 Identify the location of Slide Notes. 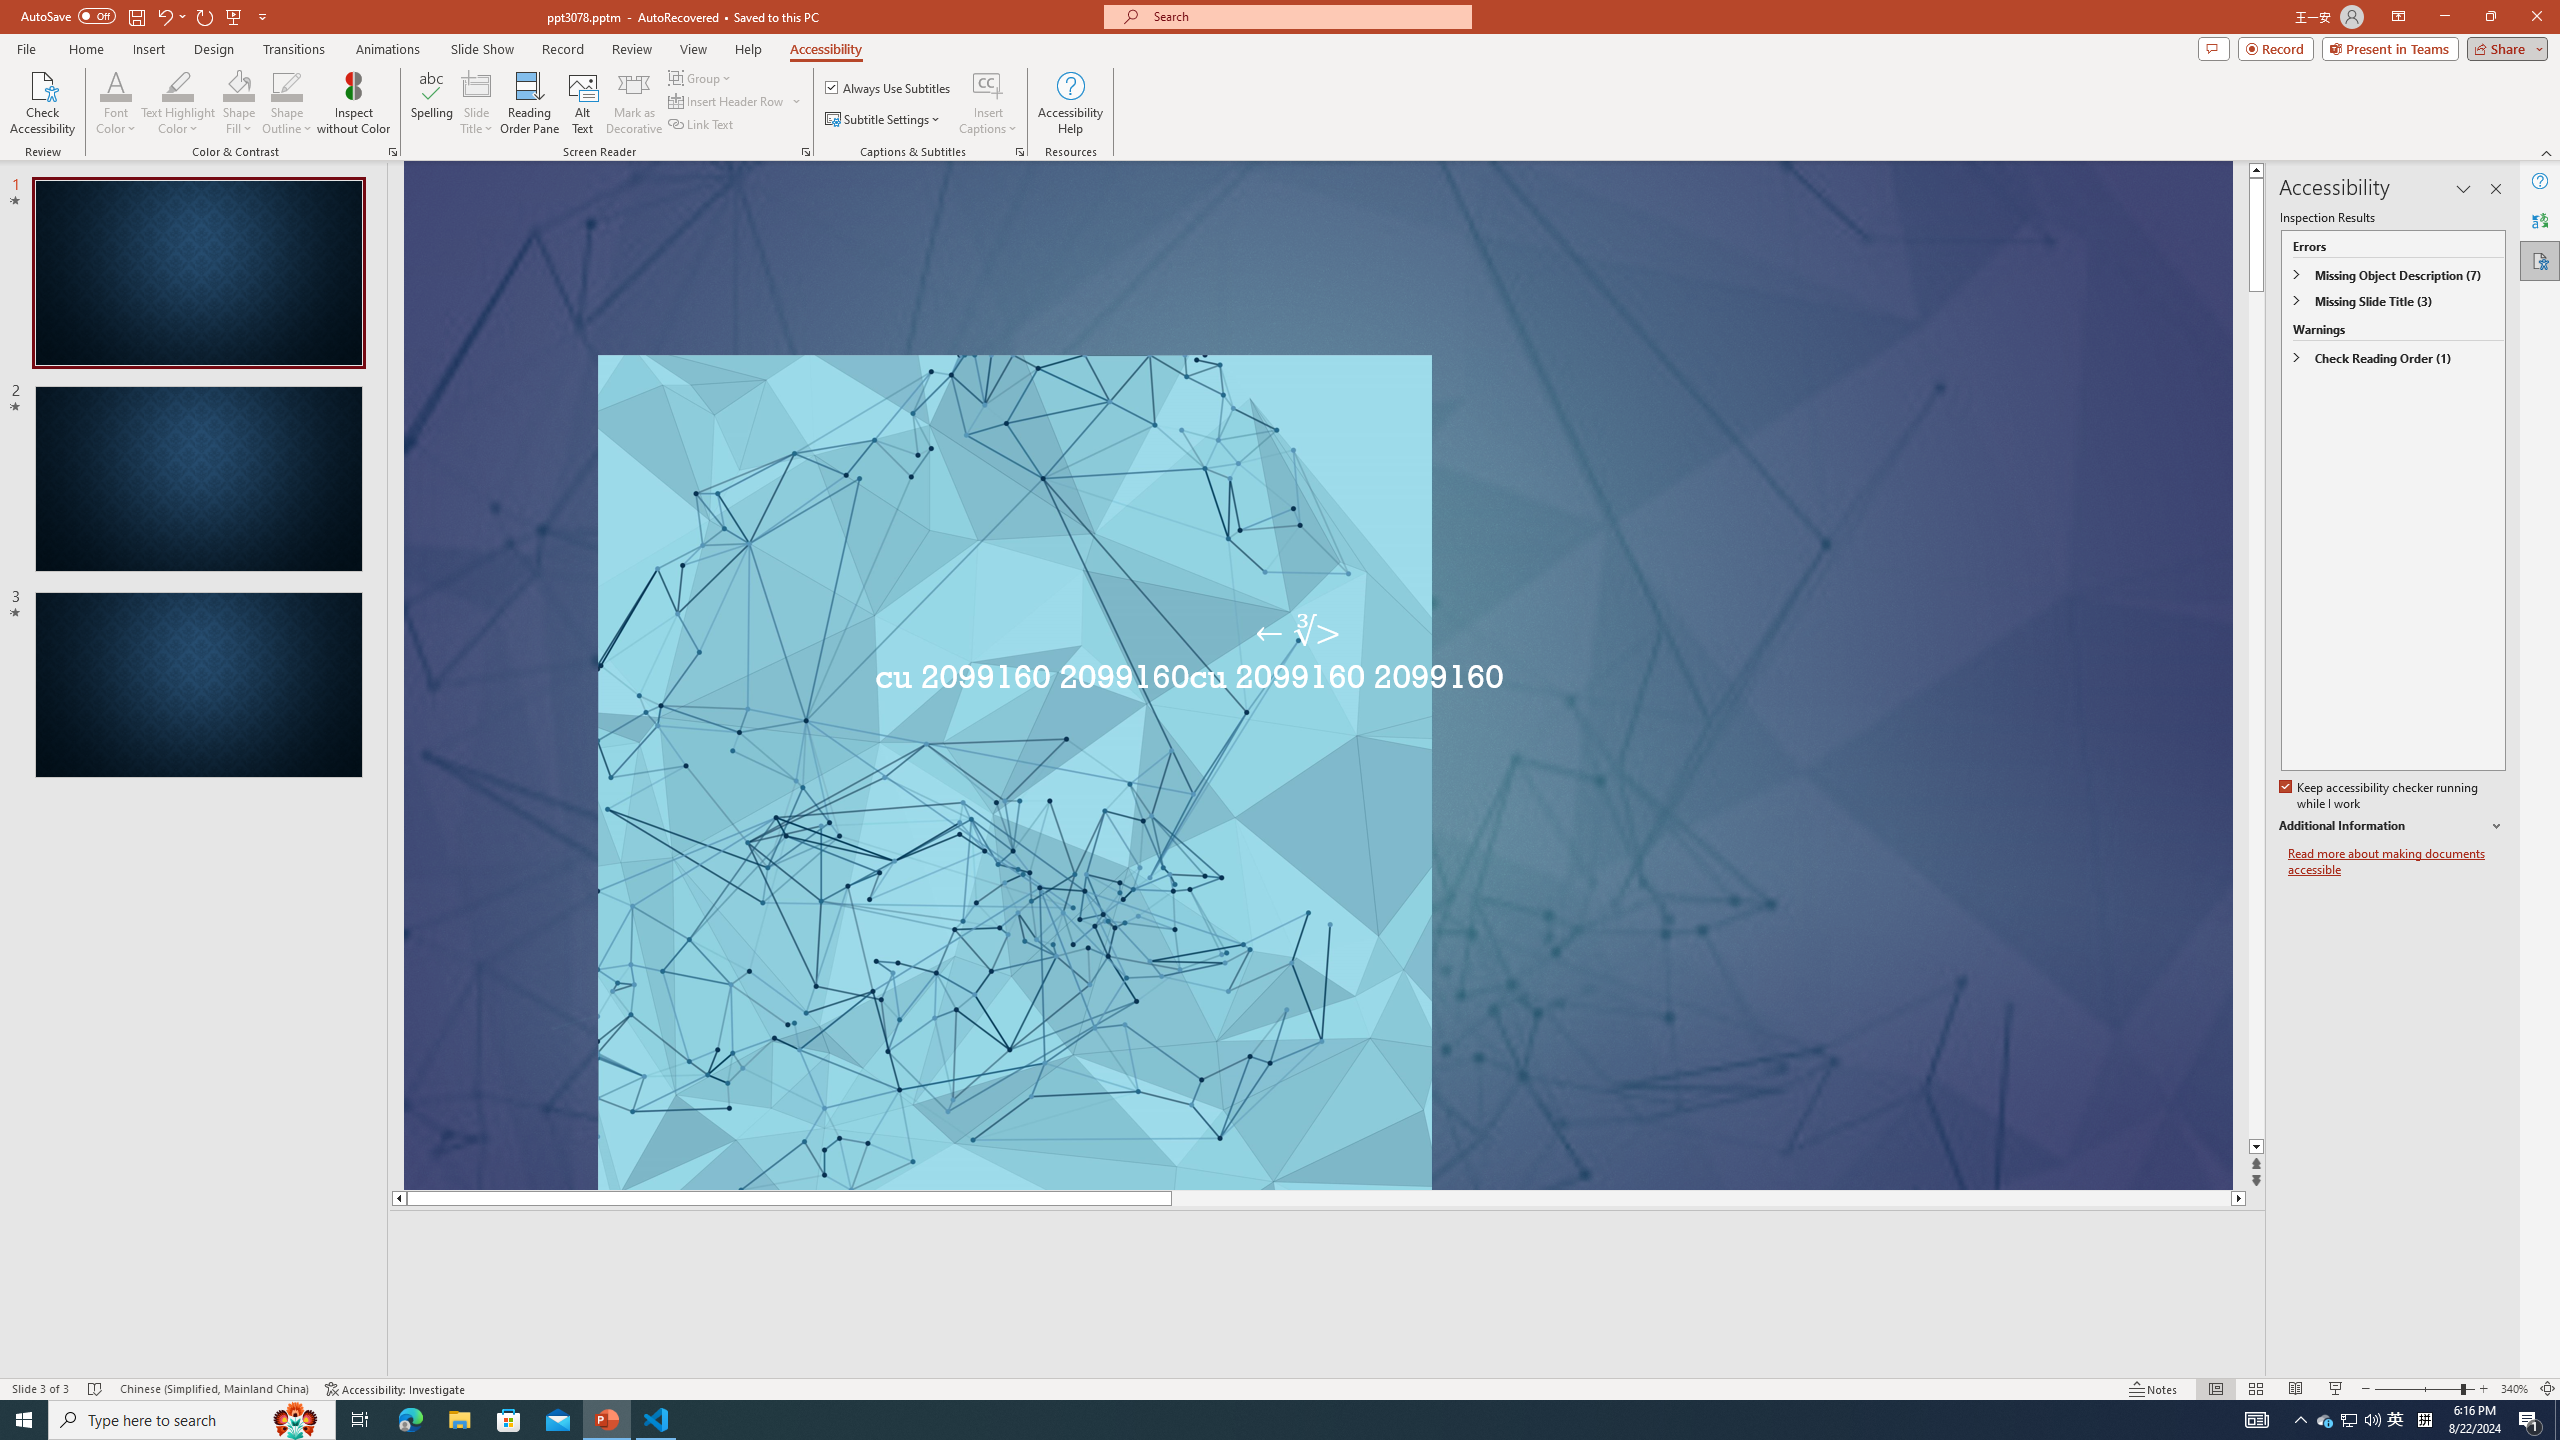
(1328, 1240).